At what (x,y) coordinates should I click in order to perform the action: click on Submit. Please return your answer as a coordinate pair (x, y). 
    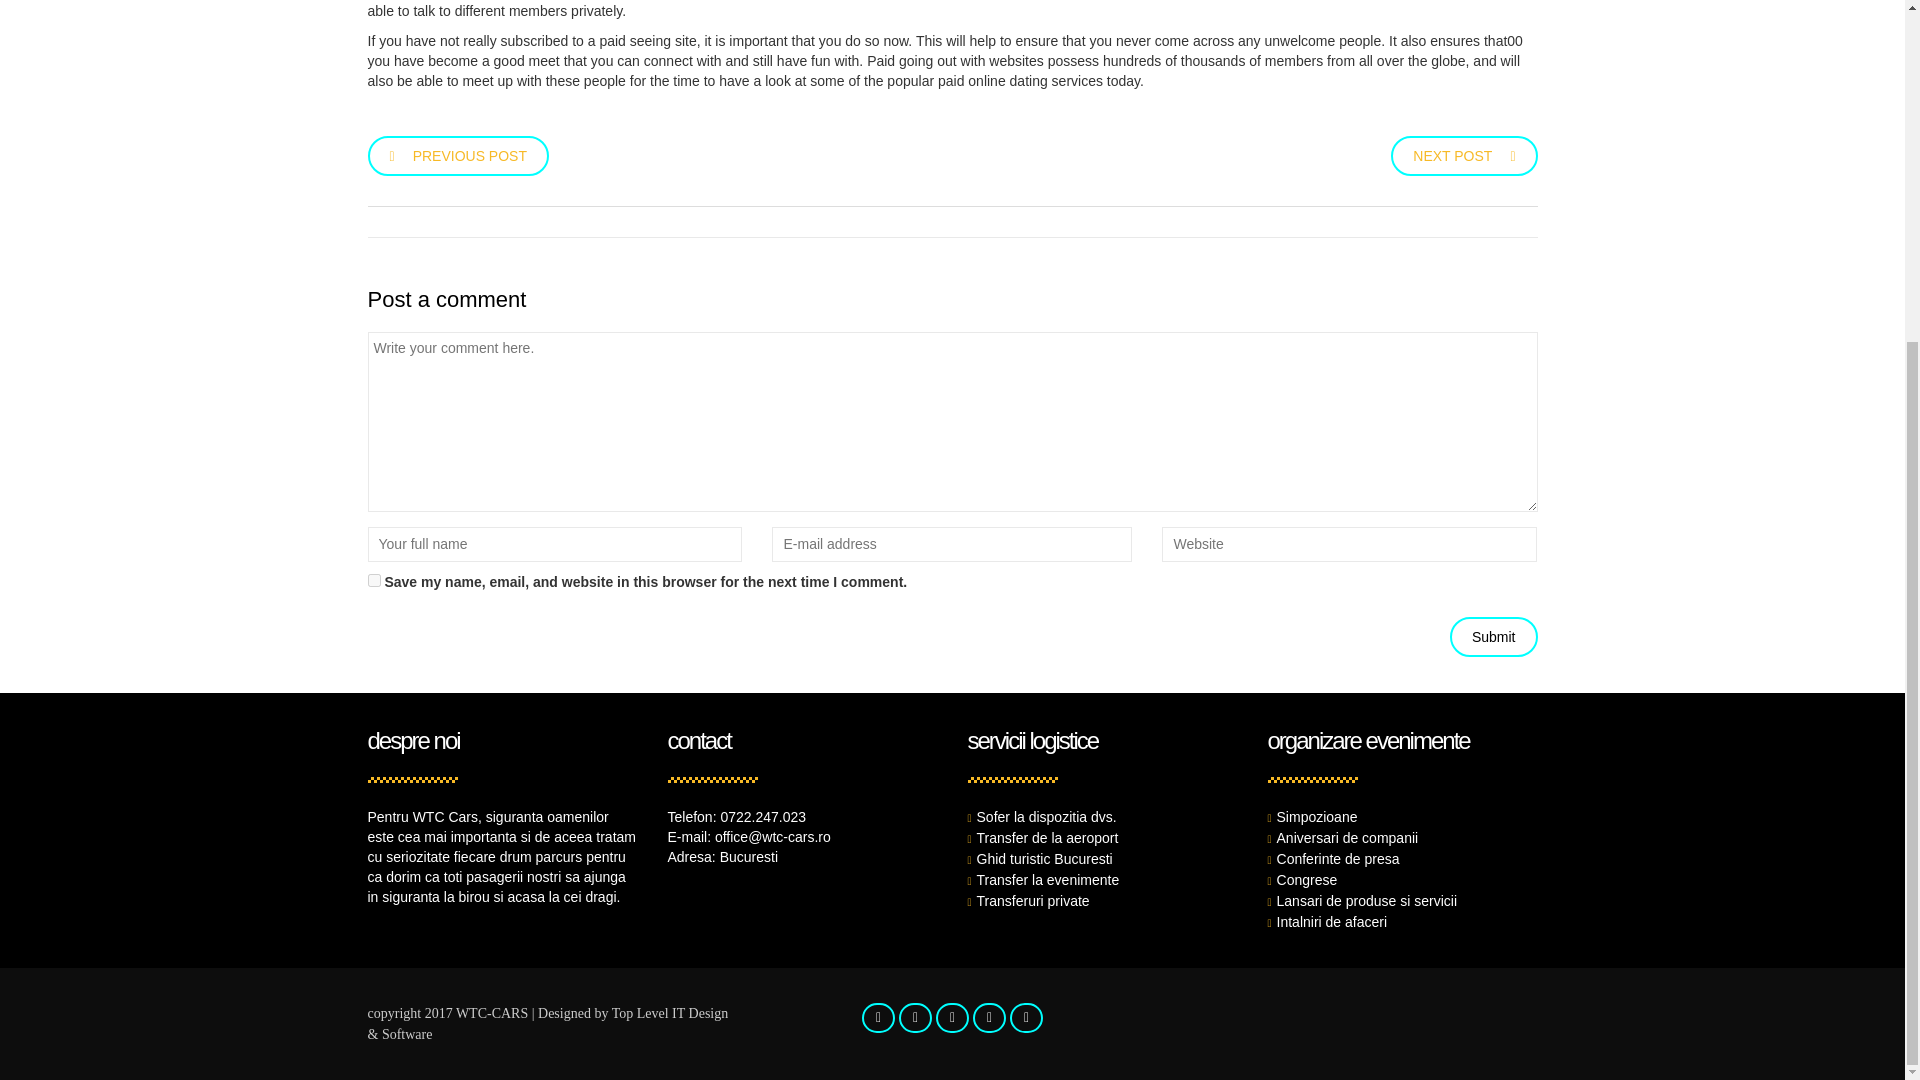
    Looking at the image, I should click on (1493, 636).